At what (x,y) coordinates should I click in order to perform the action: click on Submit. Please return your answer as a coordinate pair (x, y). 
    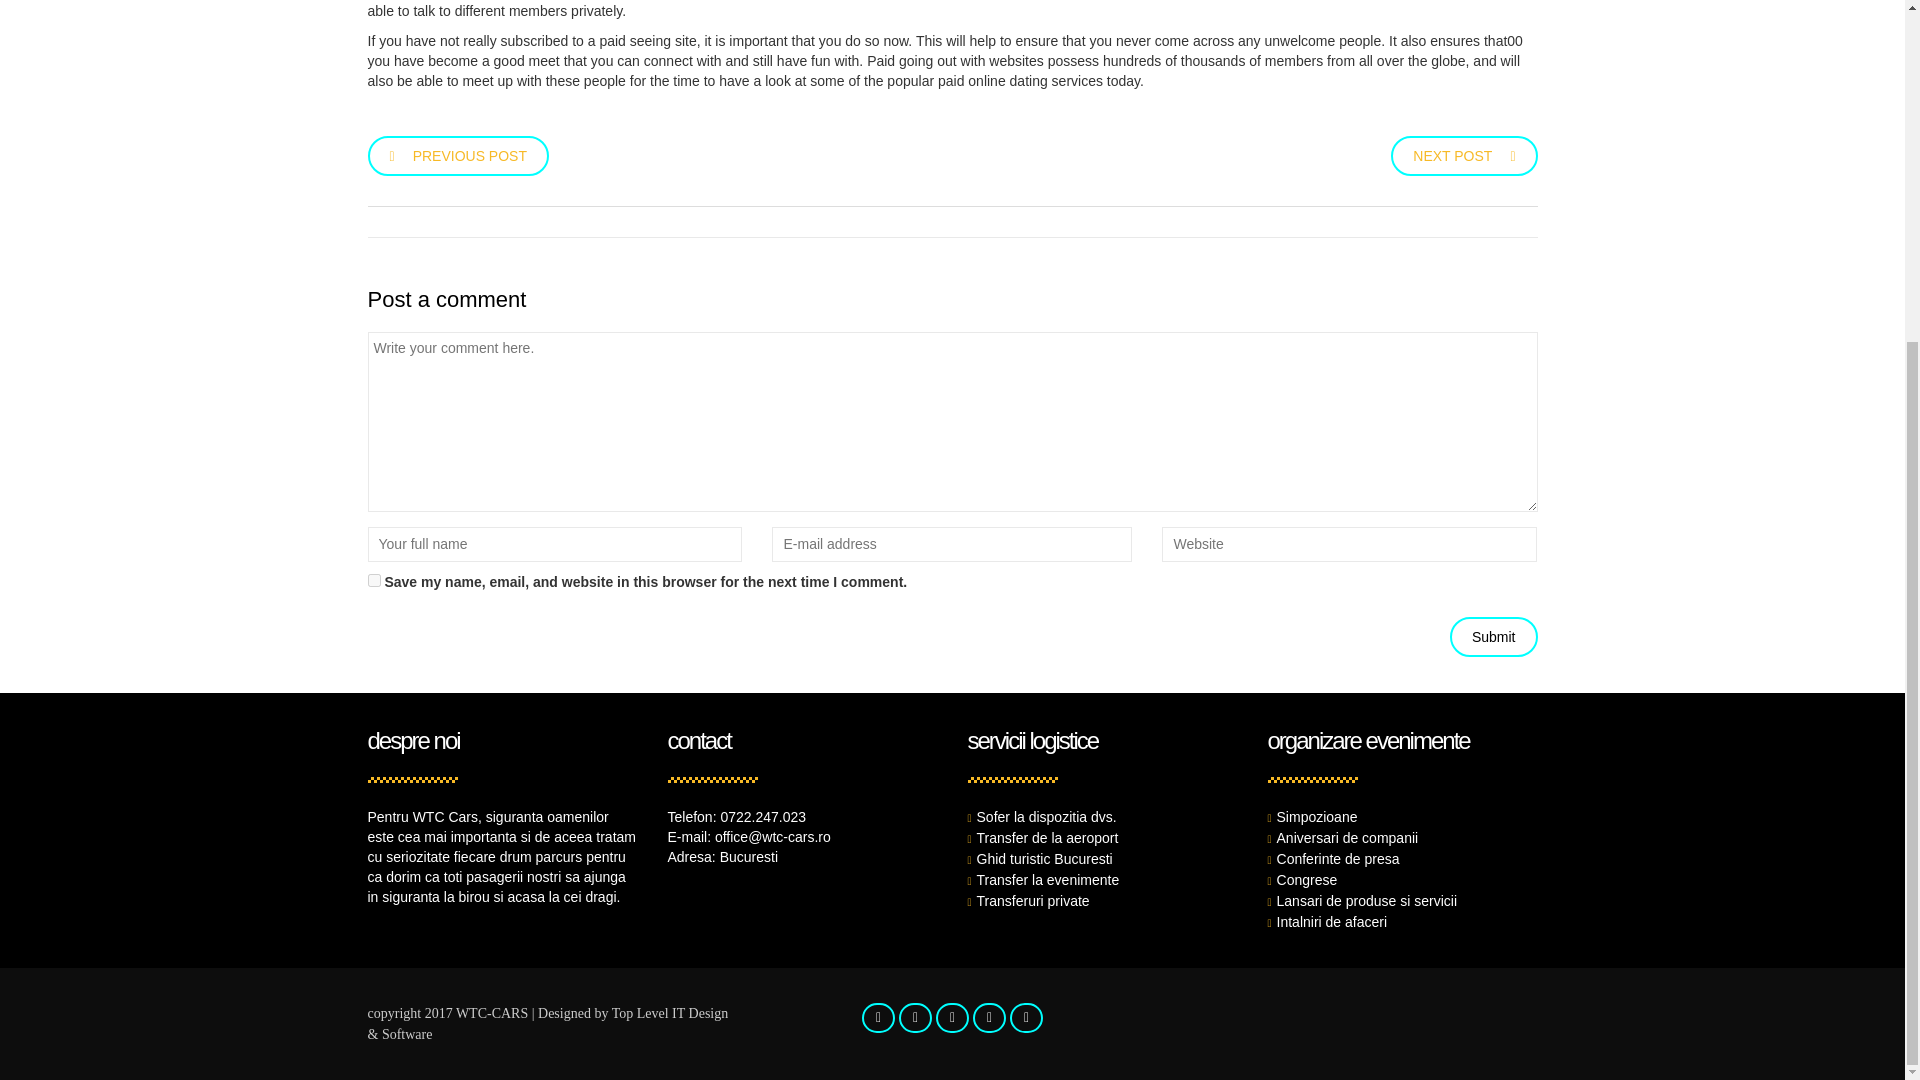
    Looking at the image, I should click on (1493, 636).